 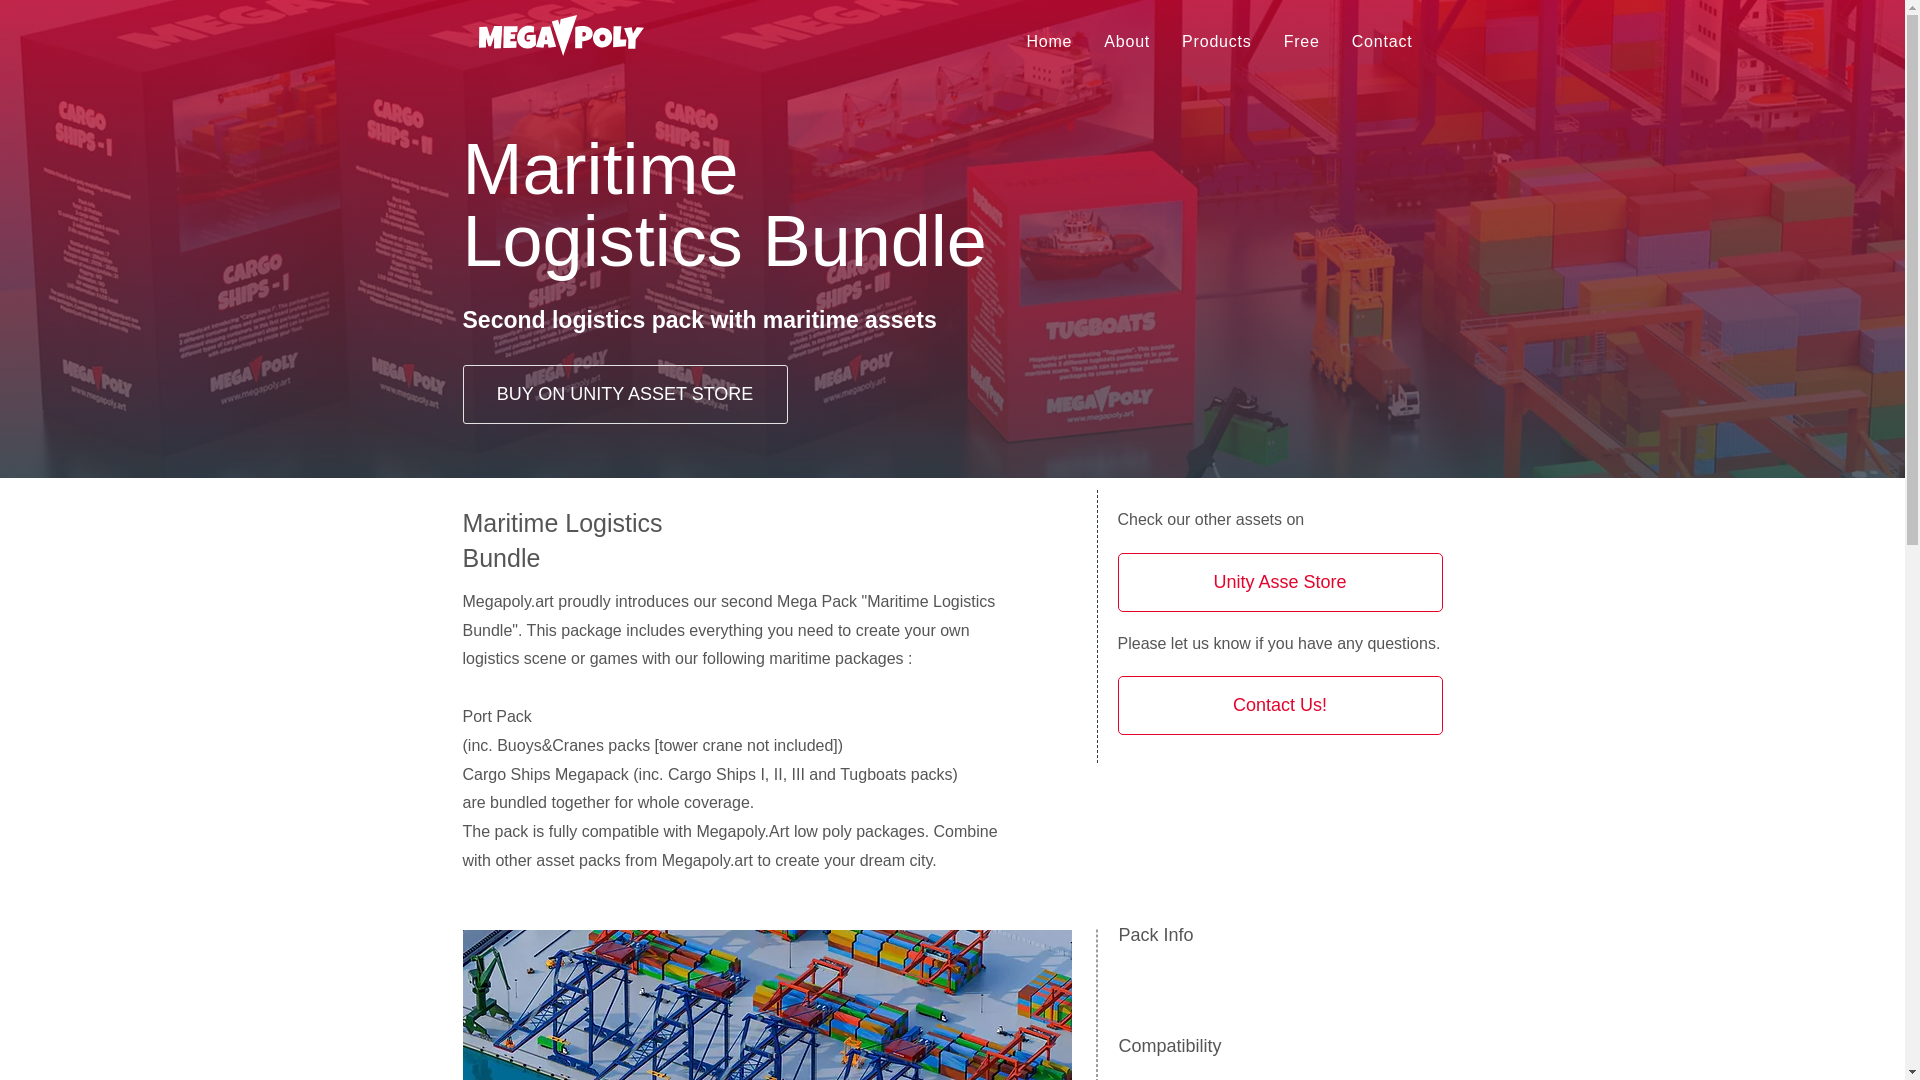 What do you see at coordinates (1280, 582) in the screenshot?
I see `Products` at bounding box center [1280, 582].